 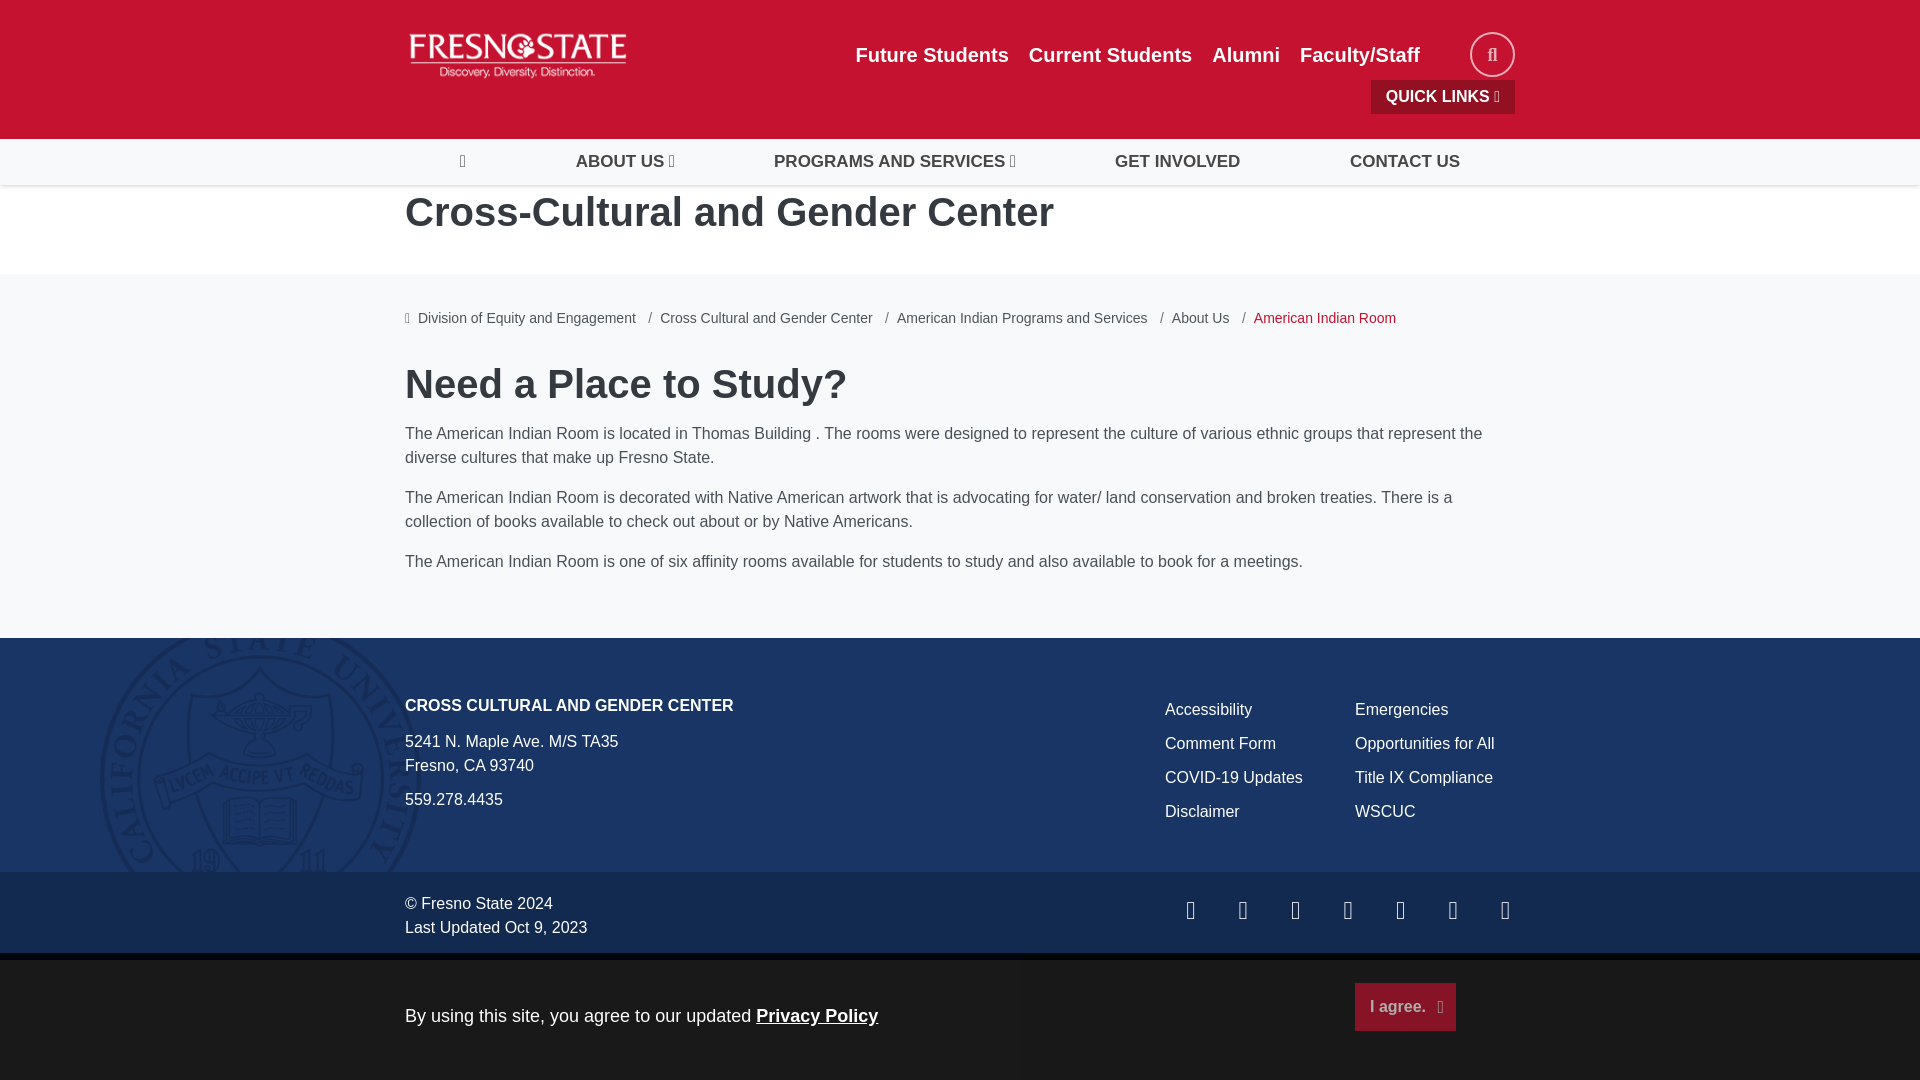 What do you see at coordinates (888, 162) in the screenshot?
I see `PROGRAMS AND SERVICES` at bounding box center [888, 162].